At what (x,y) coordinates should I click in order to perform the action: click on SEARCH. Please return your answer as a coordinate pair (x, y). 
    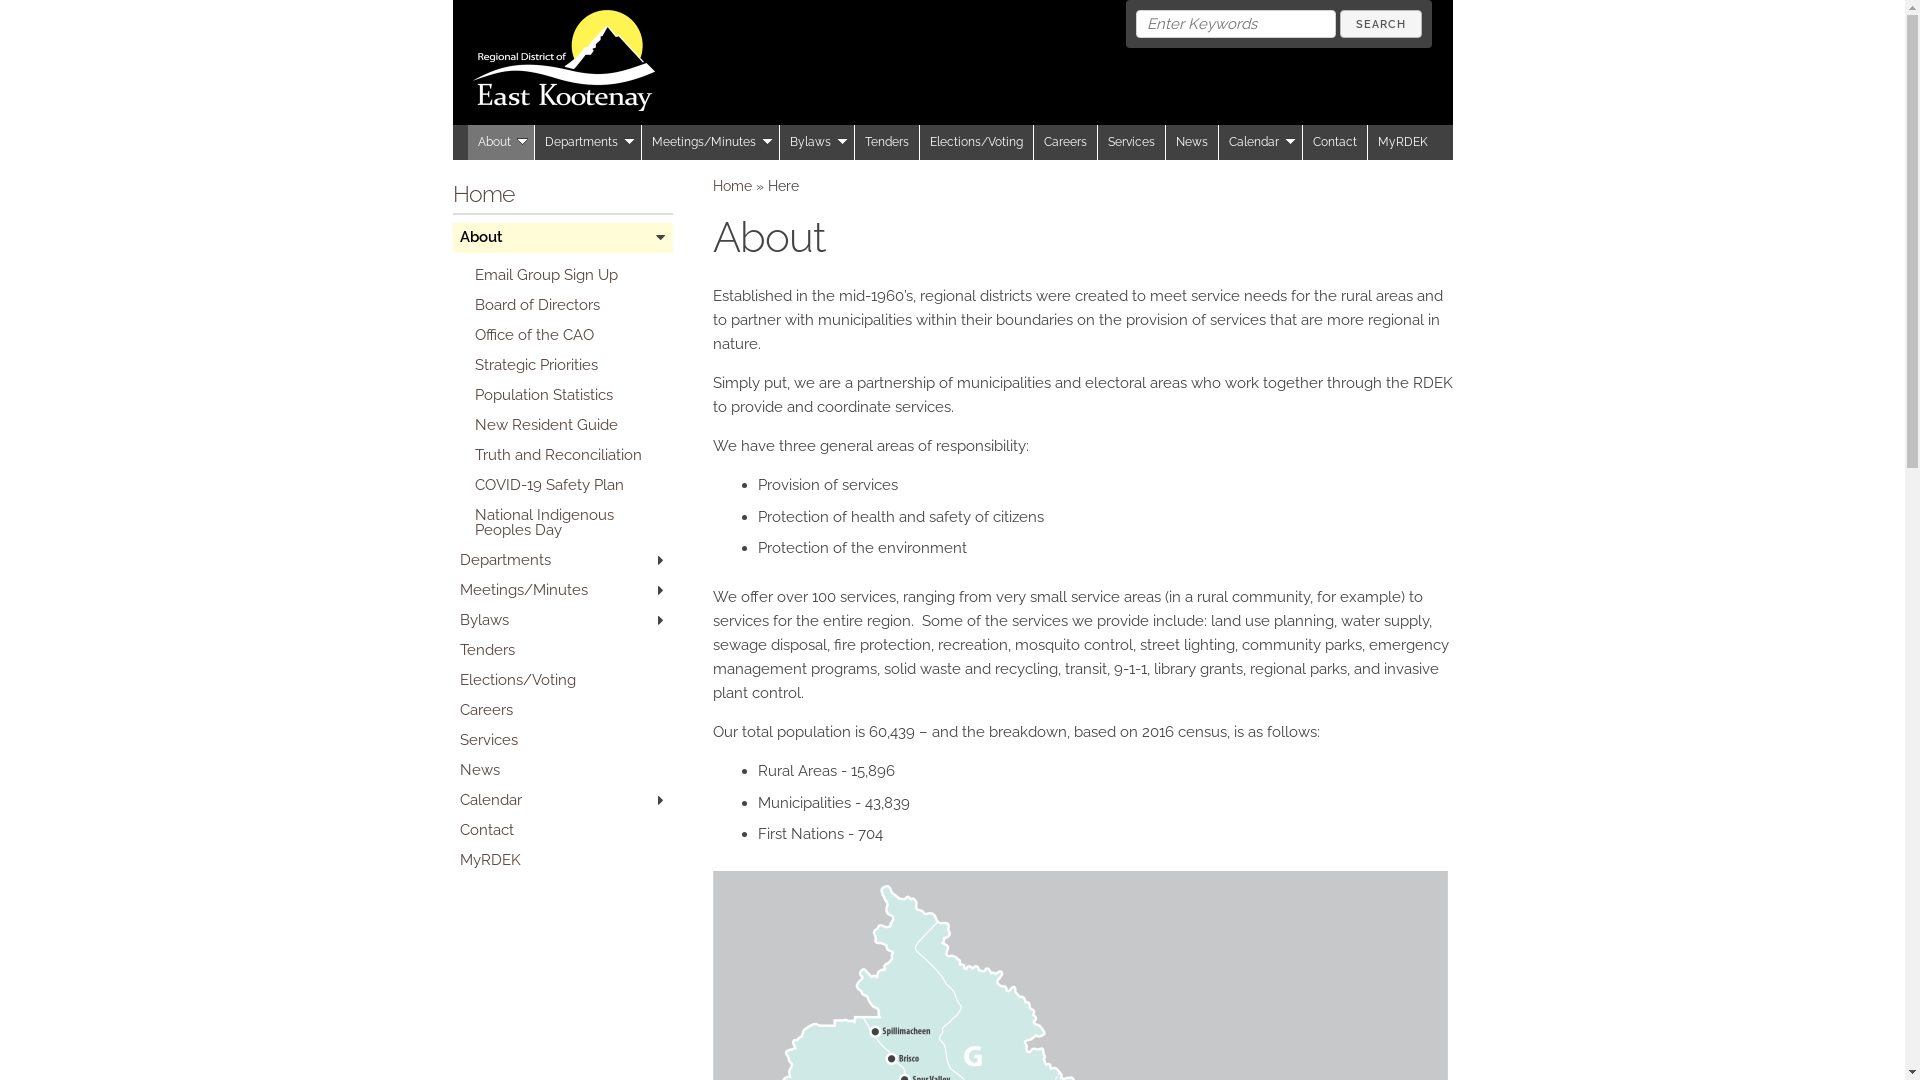
    Looking at the image, I should click on (1381, 24).